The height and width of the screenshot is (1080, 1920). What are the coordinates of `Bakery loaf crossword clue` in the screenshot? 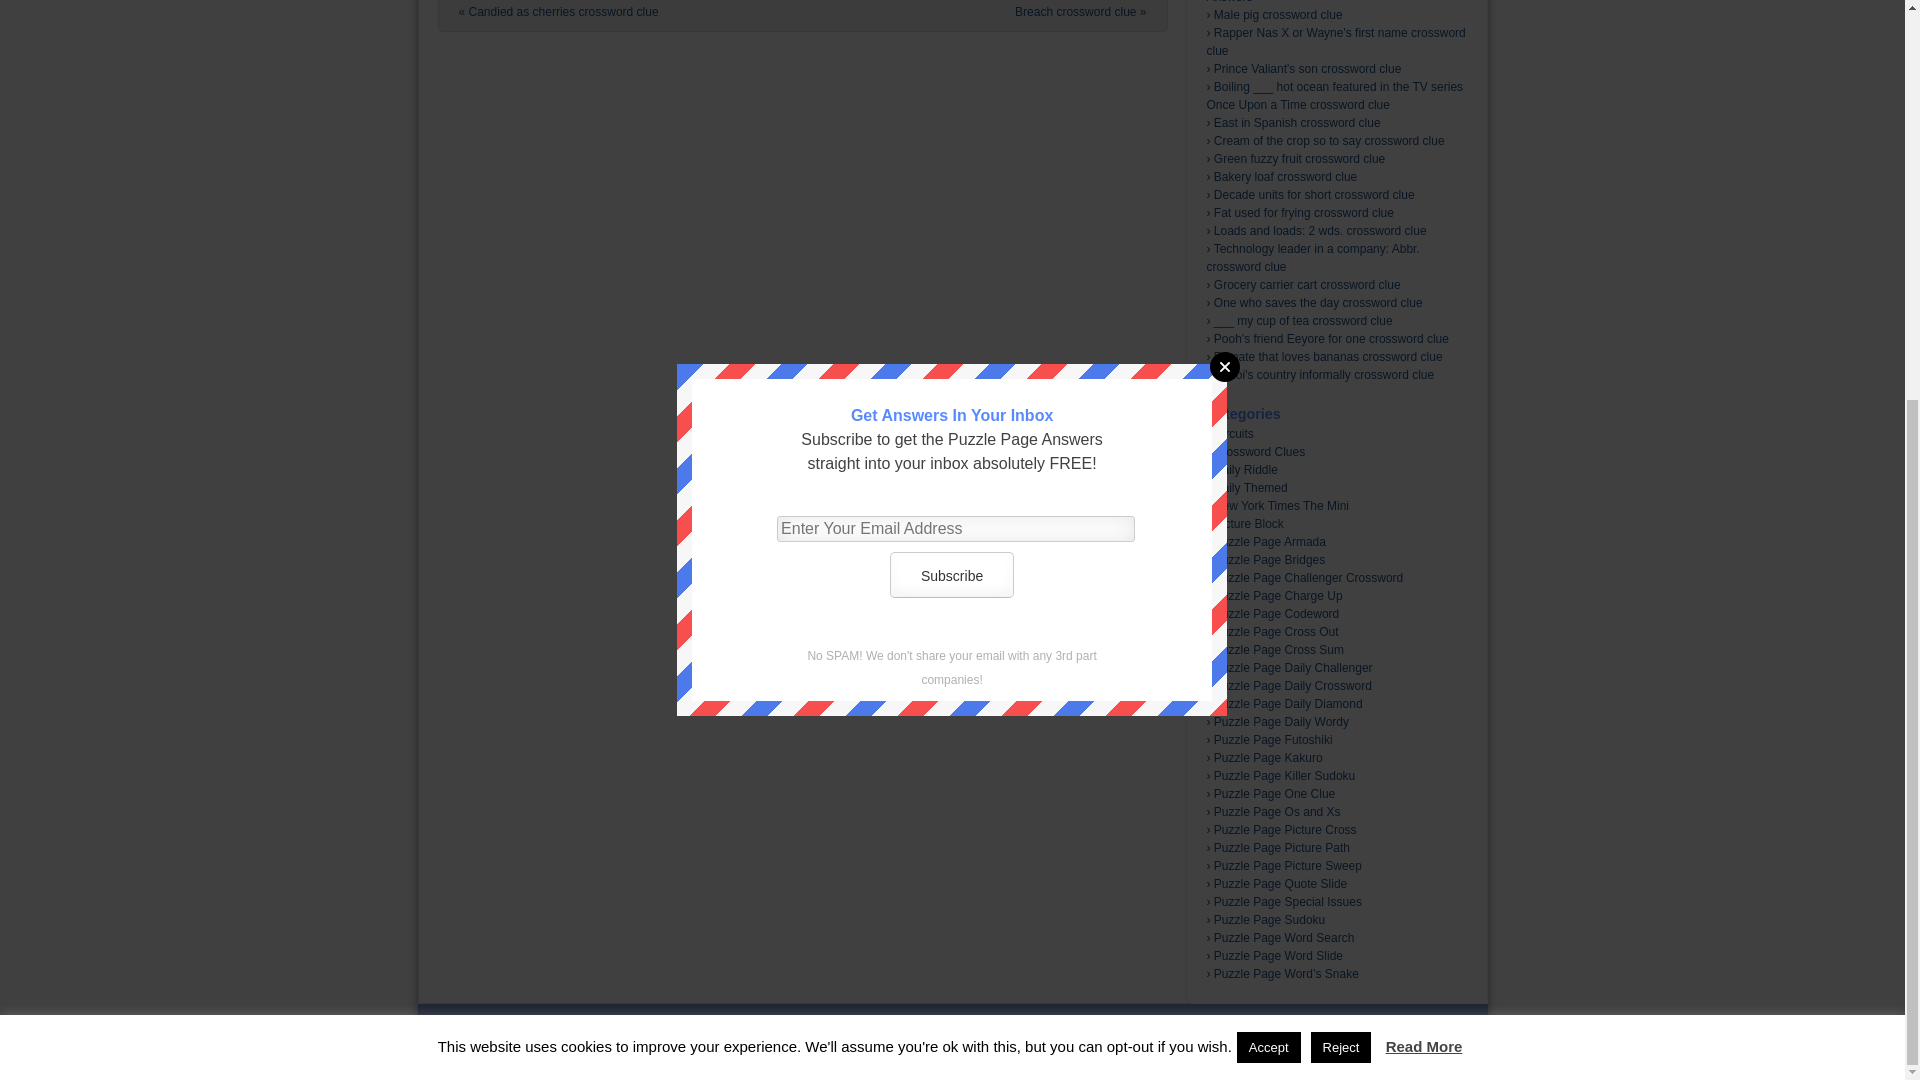 It's located at (1285, 176).